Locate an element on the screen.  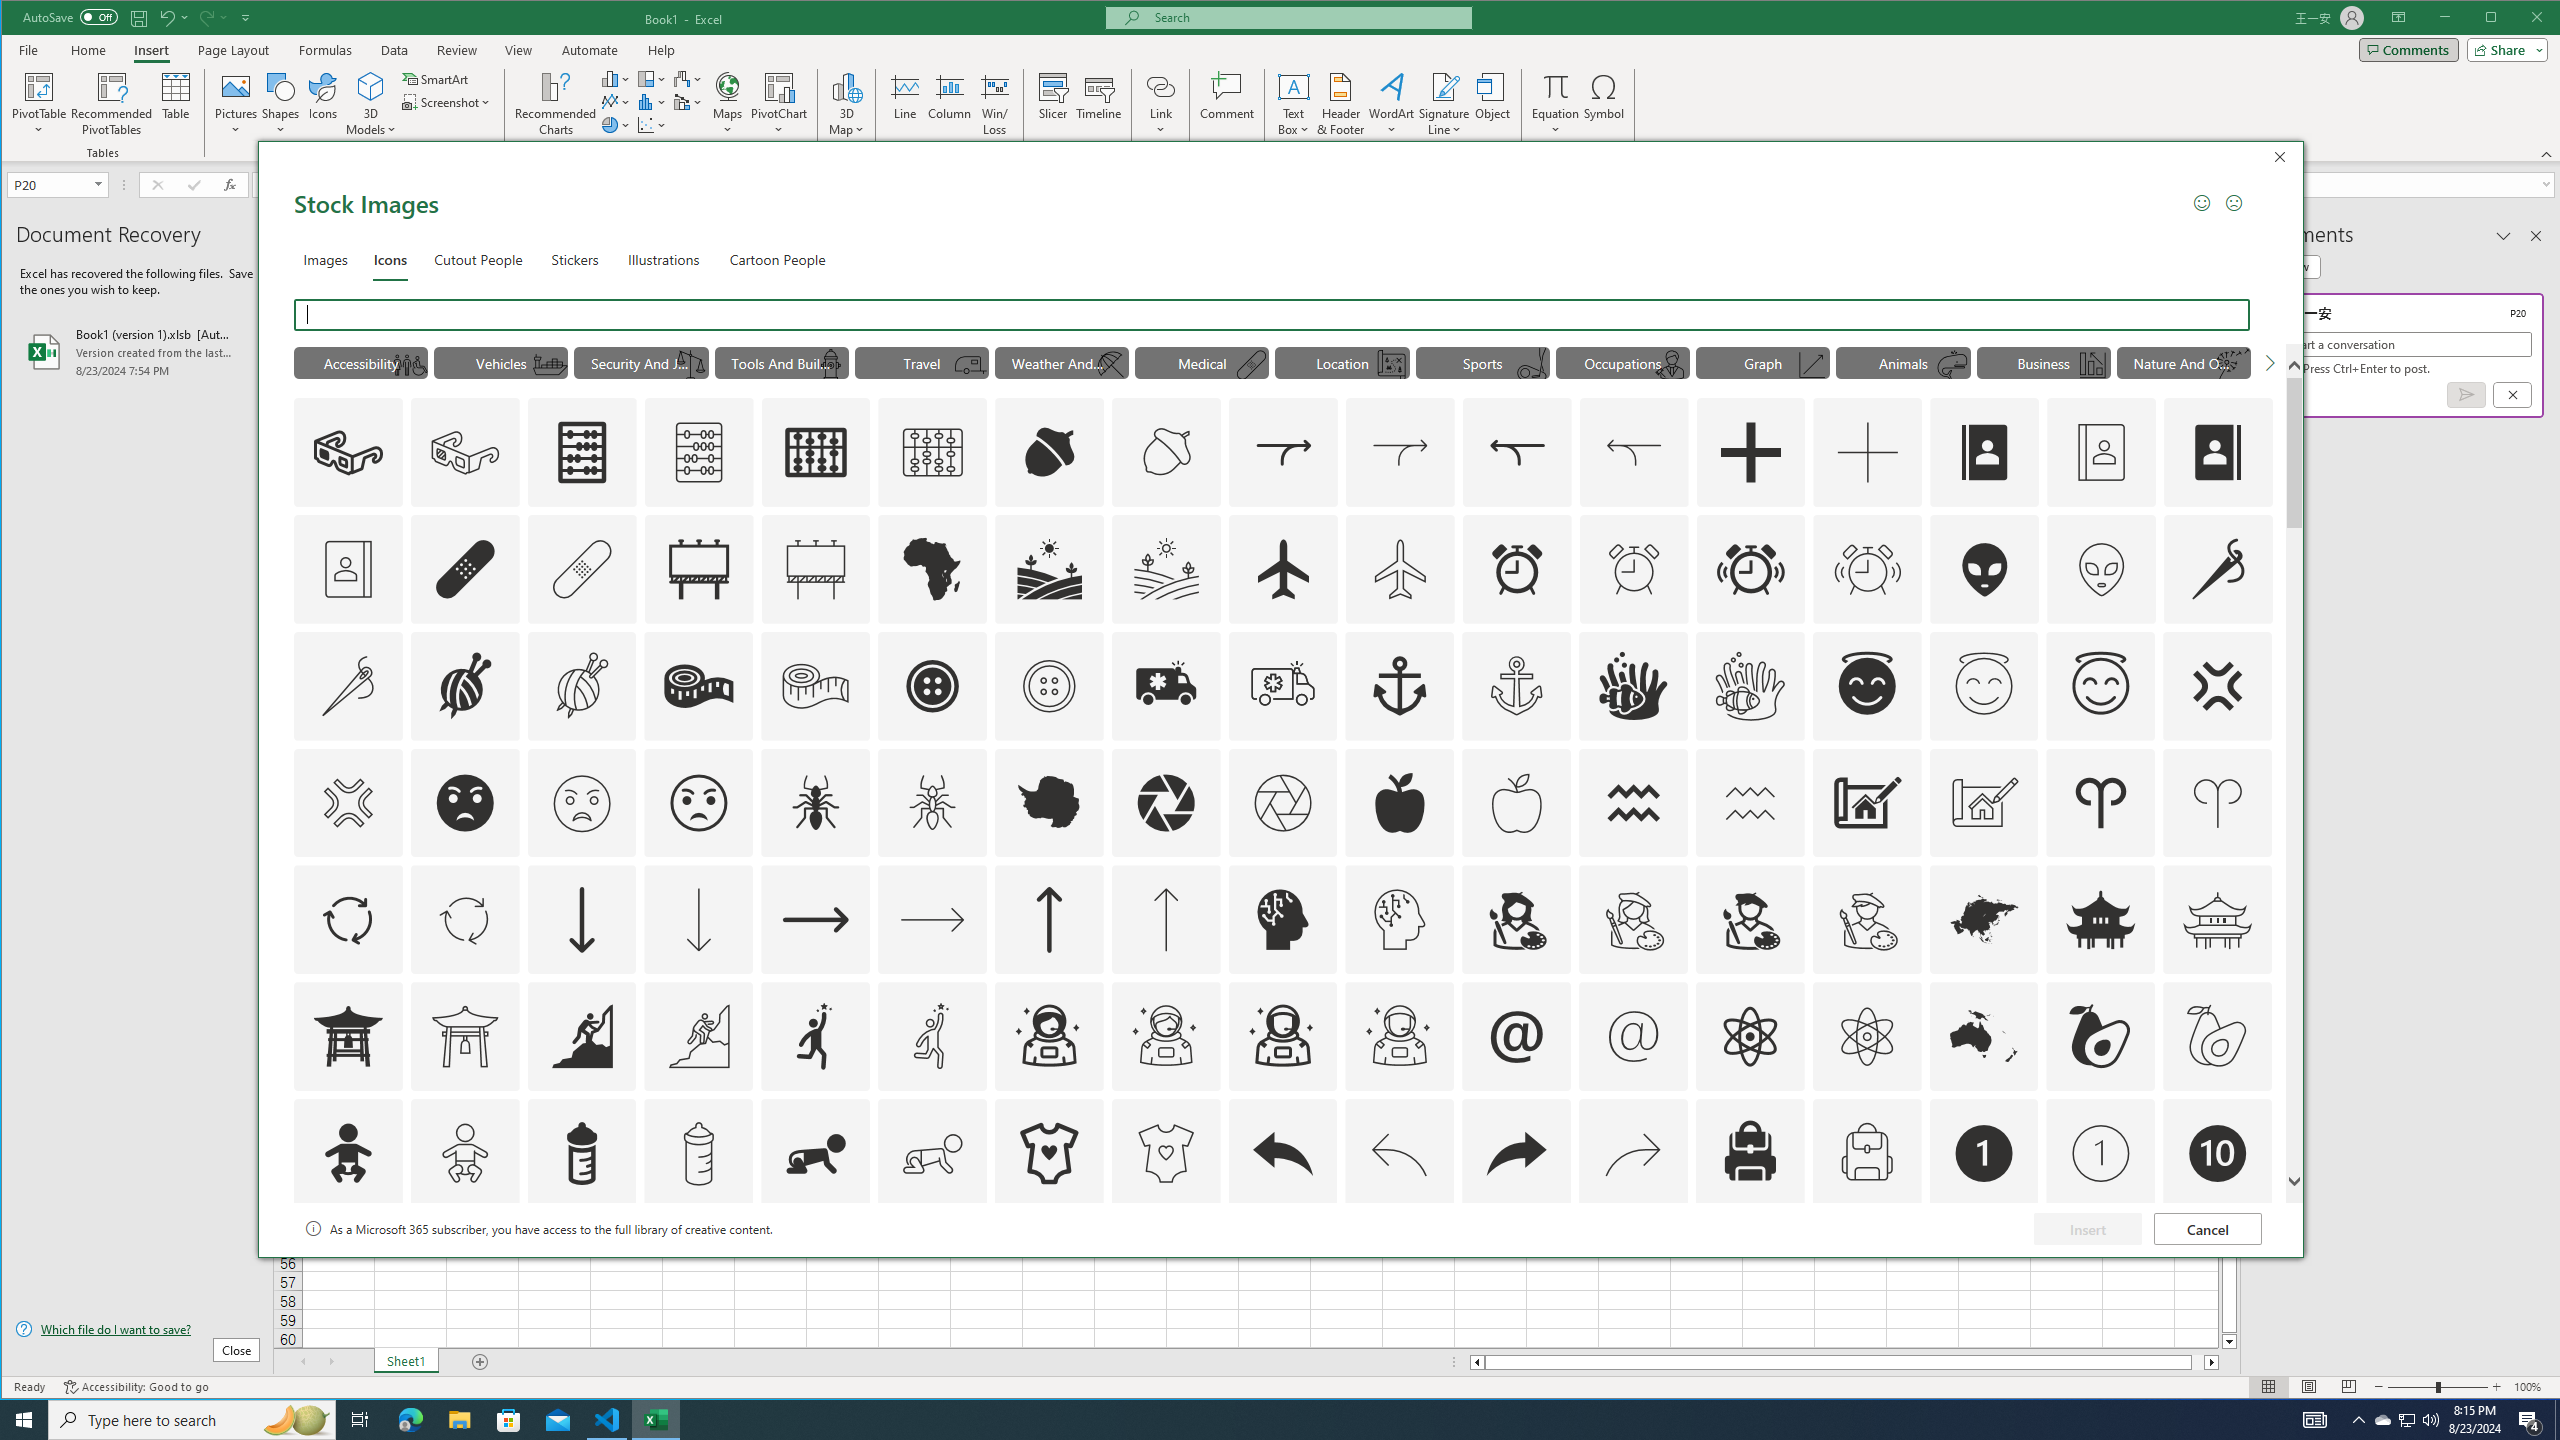
Search highlights icon opens search home window is located at coordinates (296, 1420).